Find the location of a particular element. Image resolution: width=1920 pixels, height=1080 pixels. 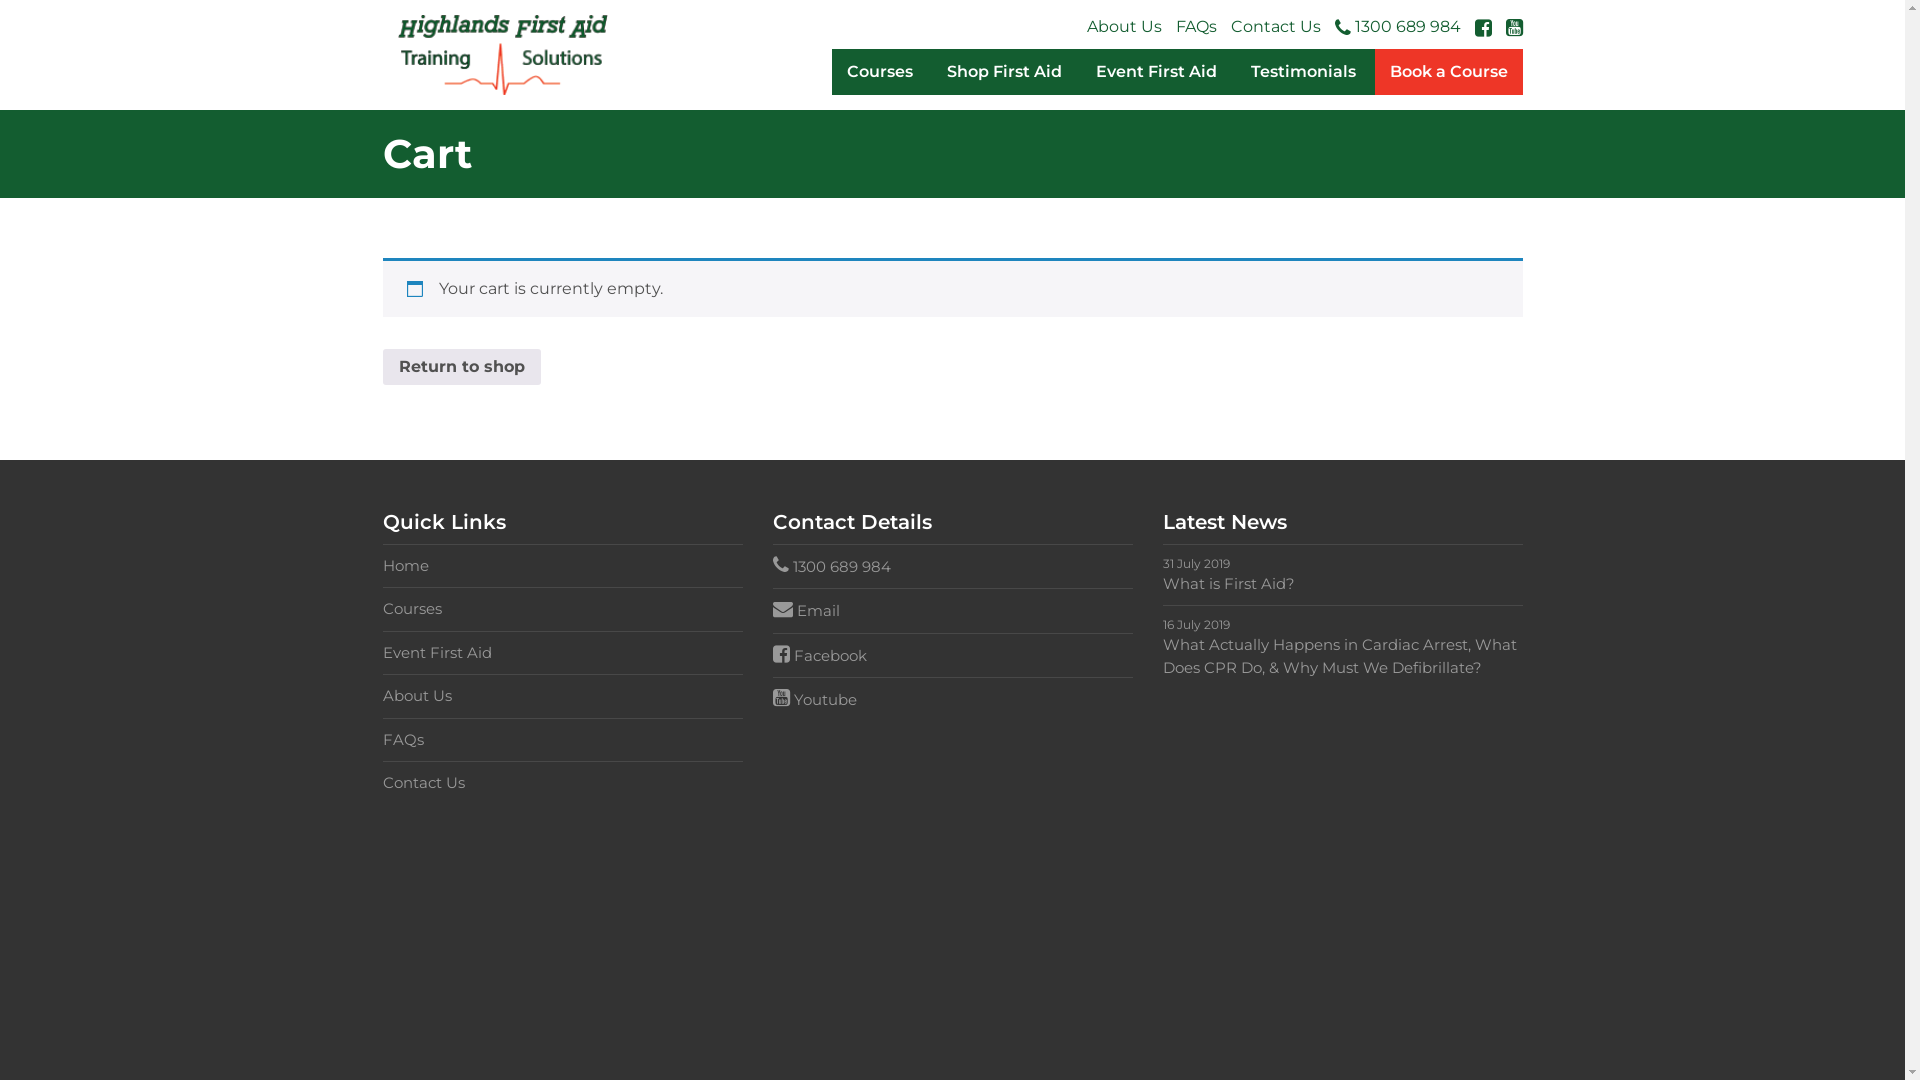

Testimonials is located at coordinates (1304, 72).